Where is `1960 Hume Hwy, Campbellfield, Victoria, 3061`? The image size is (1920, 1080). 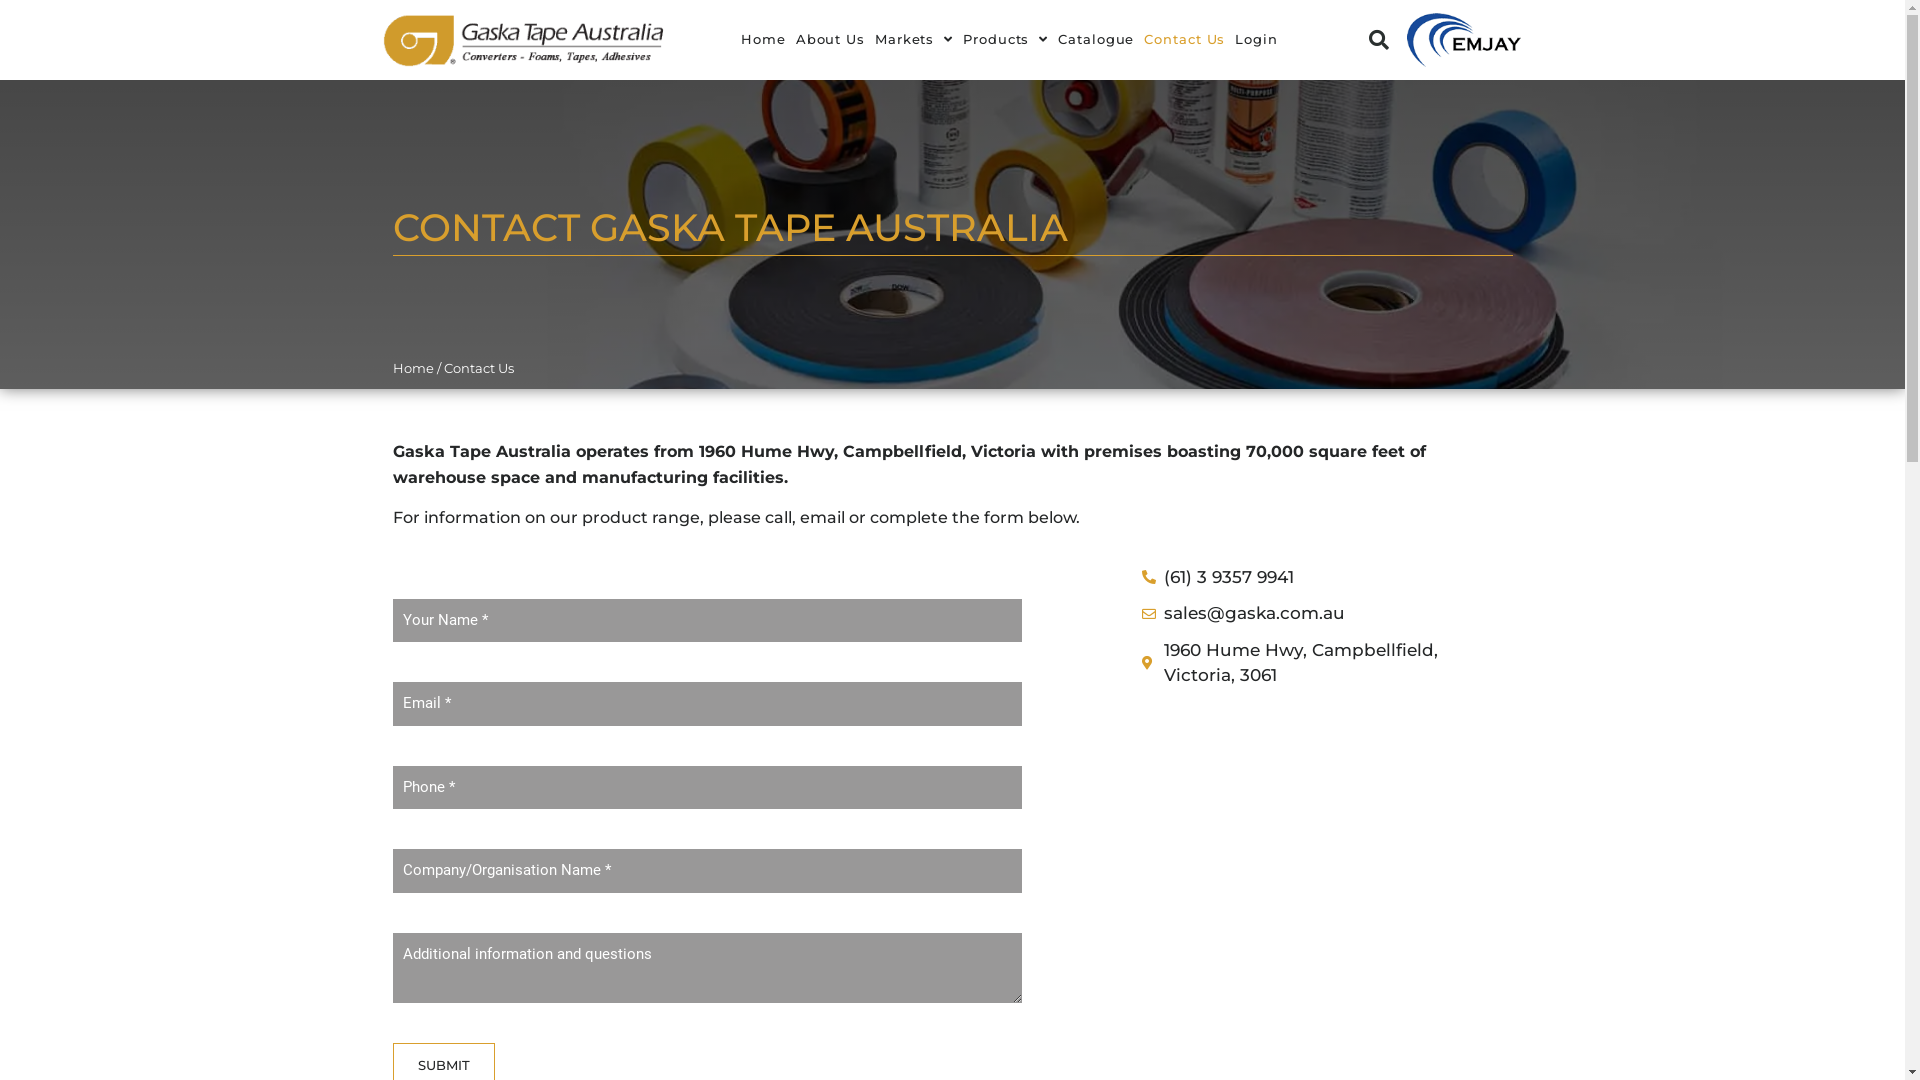 1960 Hume Hwy, Campbellfield, Victoria, 3061 is located at coordinates (1304, 664).